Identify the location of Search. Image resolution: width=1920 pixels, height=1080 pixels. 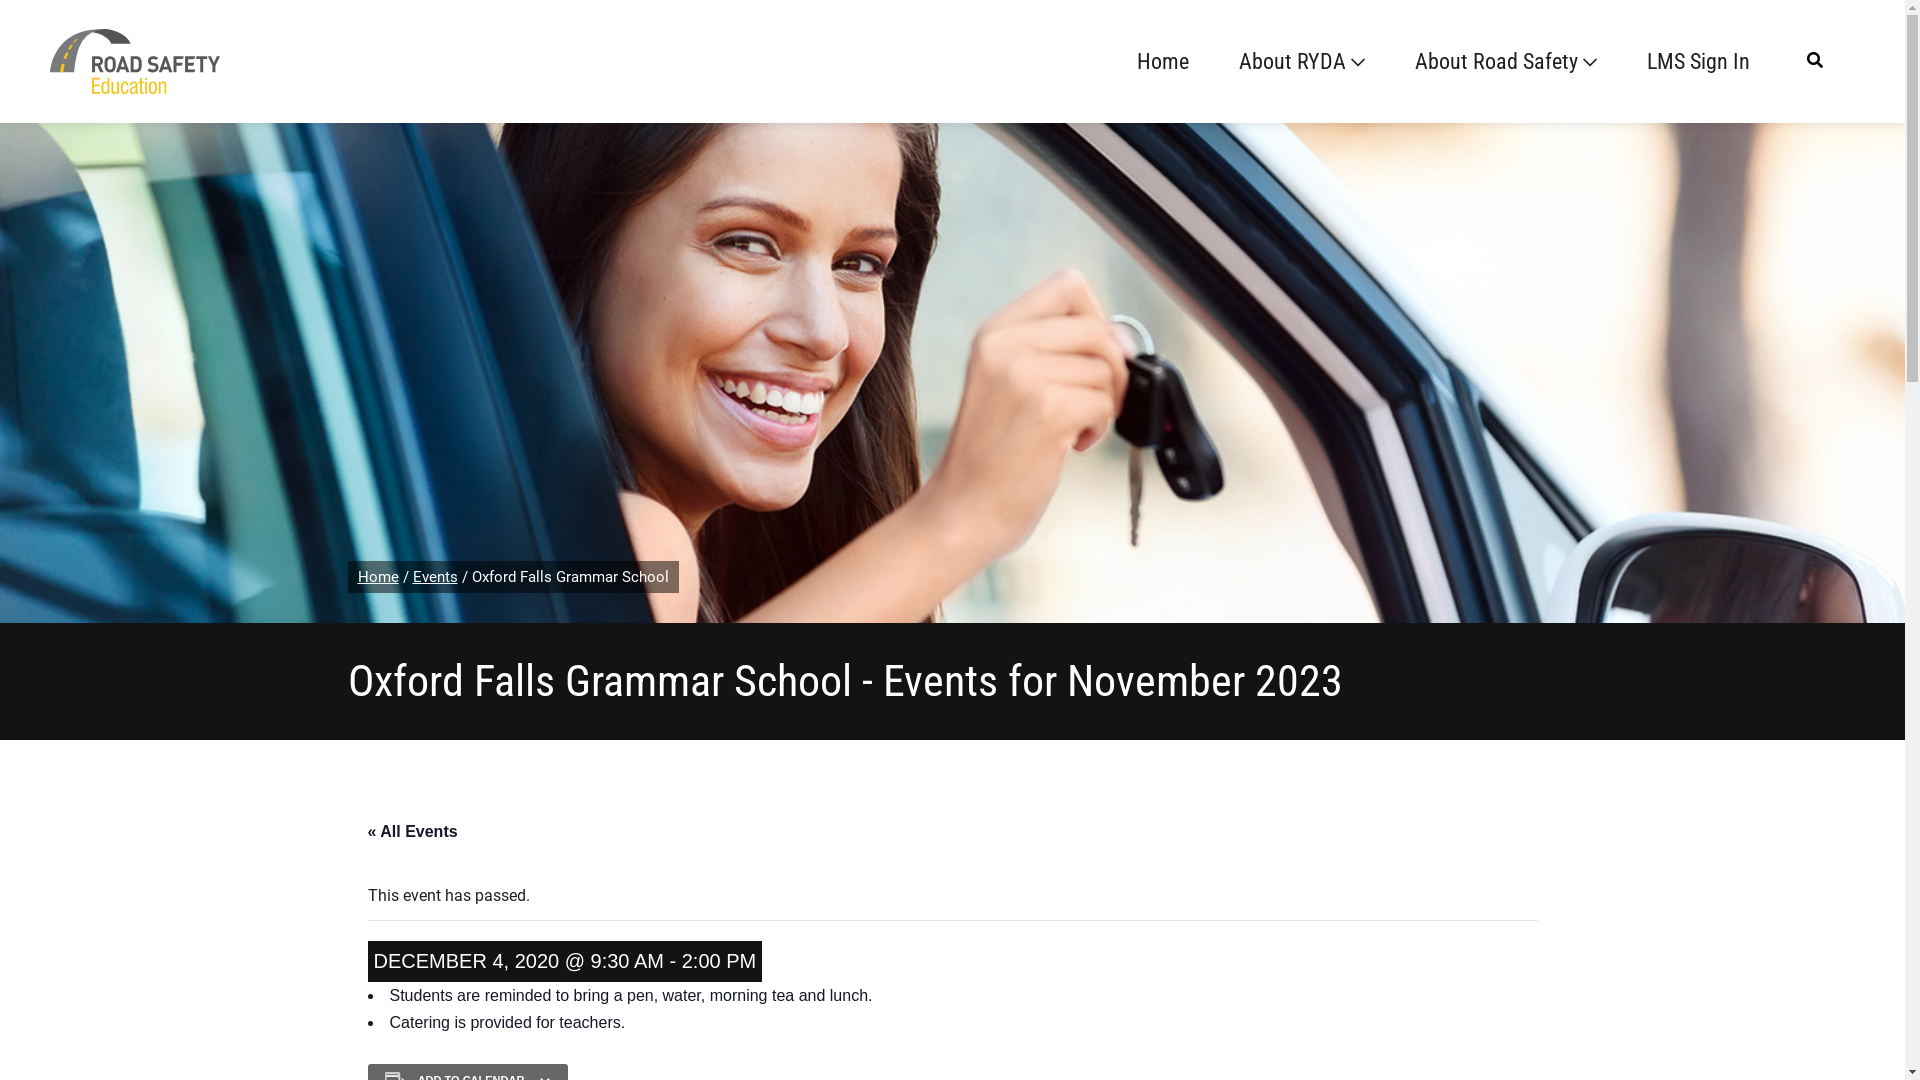
(49, 24).